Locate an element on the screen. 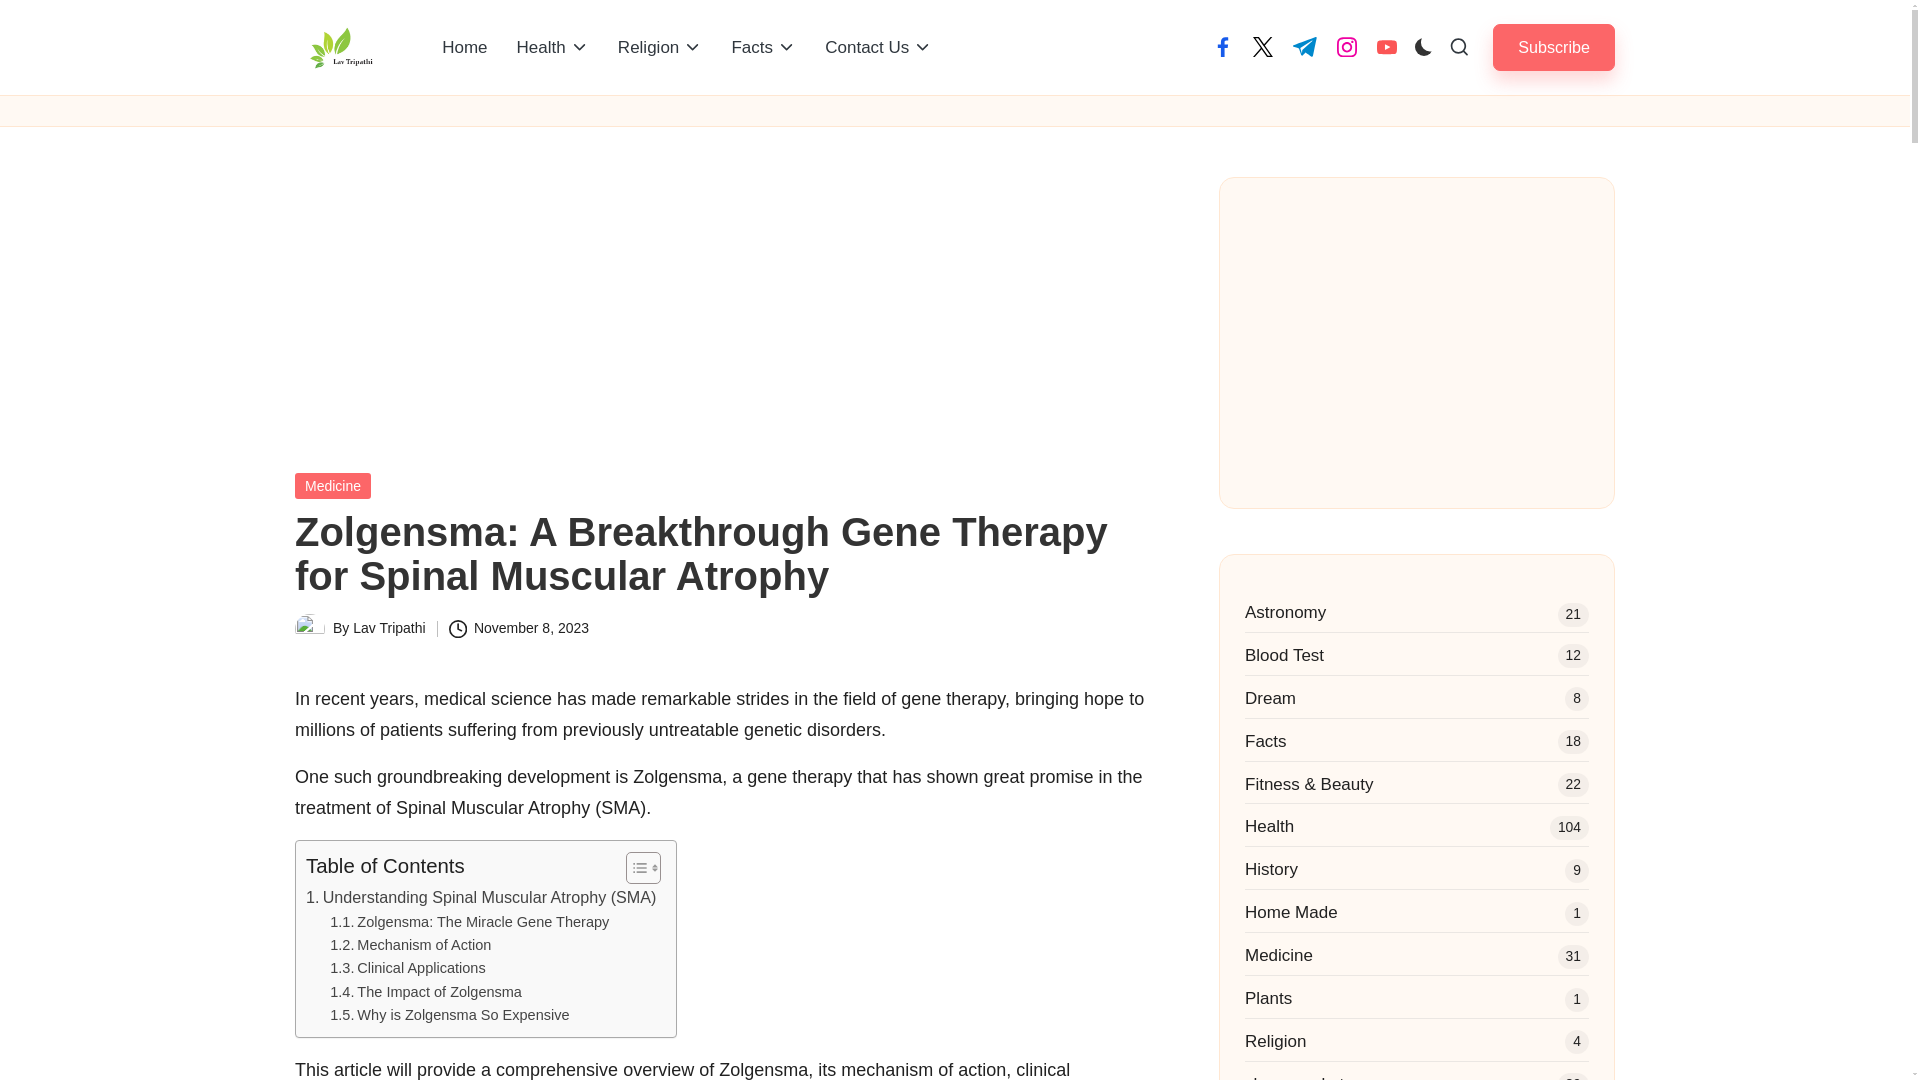  Why is Zolgensma So Expensive is located at coordinates (449, 1016).